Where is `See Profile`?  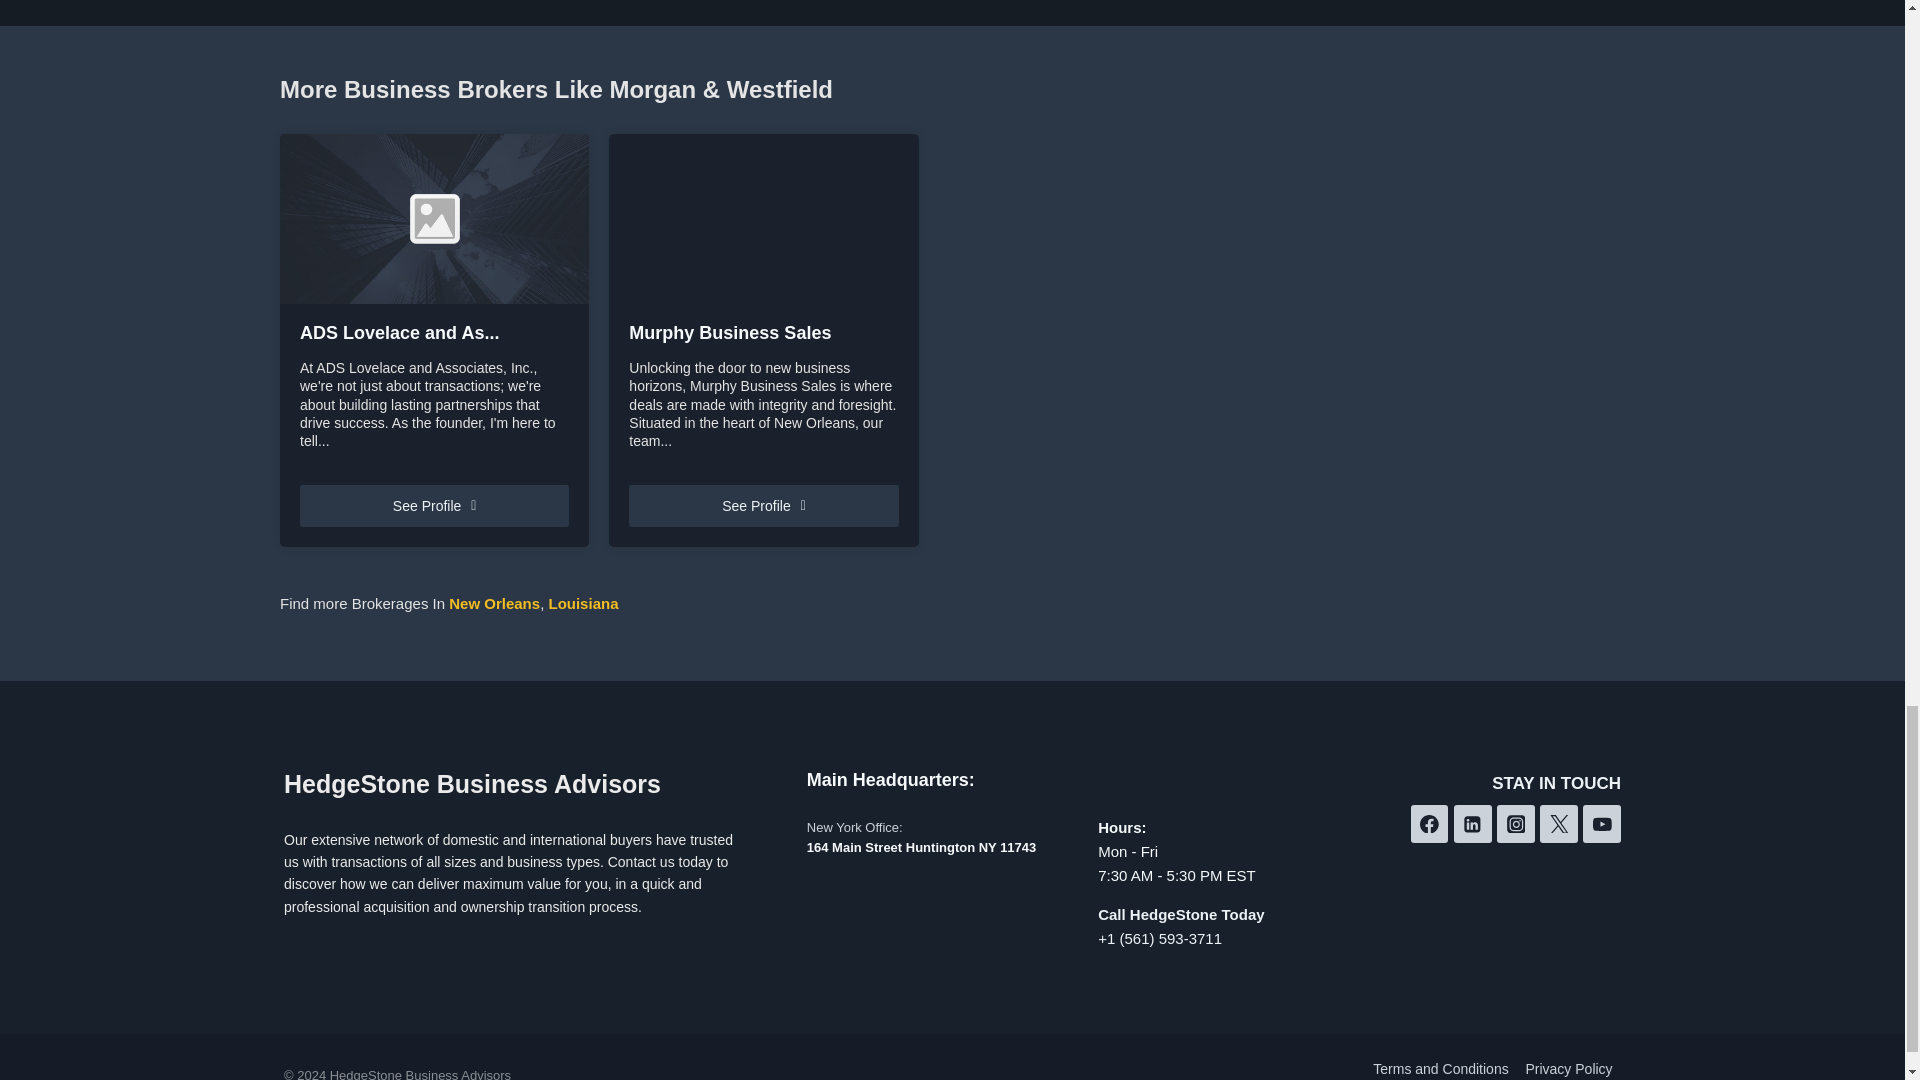
See Profile is located at coordinates (764, 506).